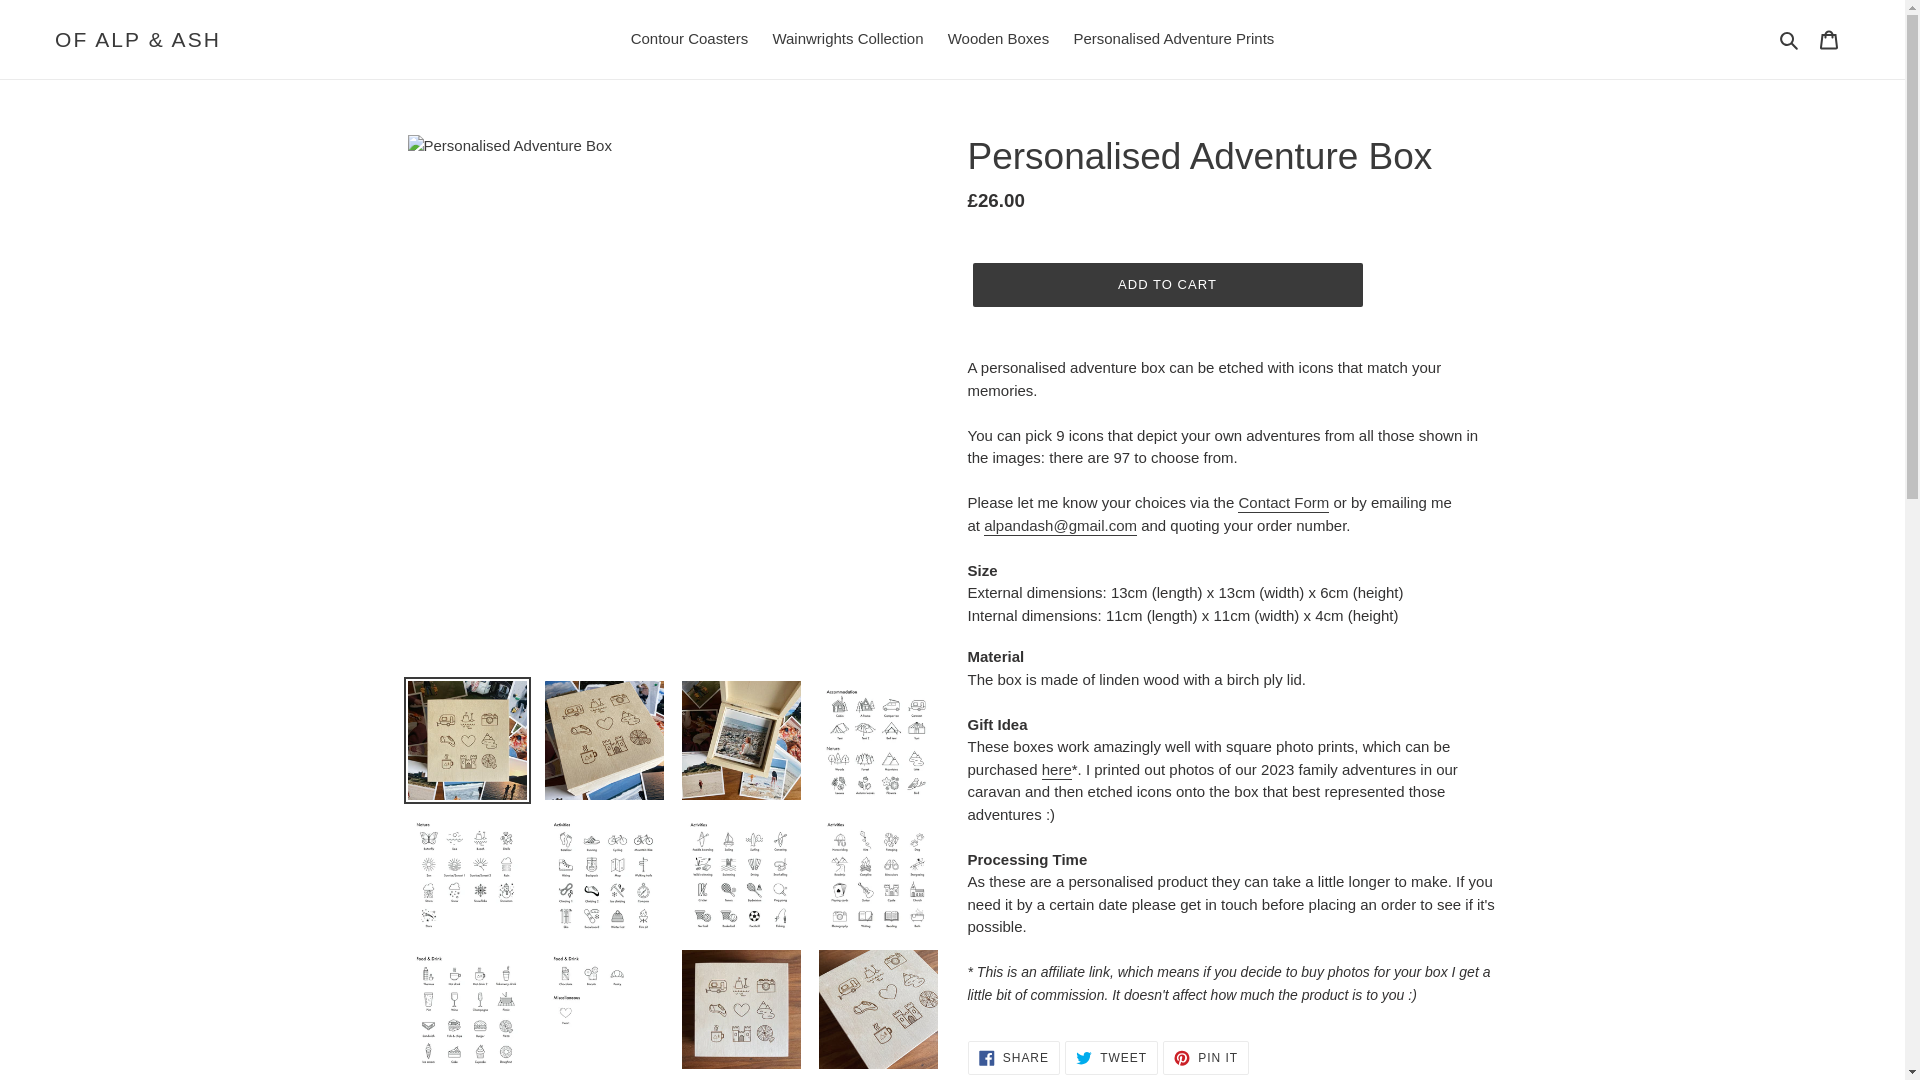  I want to click on Personalised Adventure Prints, so click(1174, 39).